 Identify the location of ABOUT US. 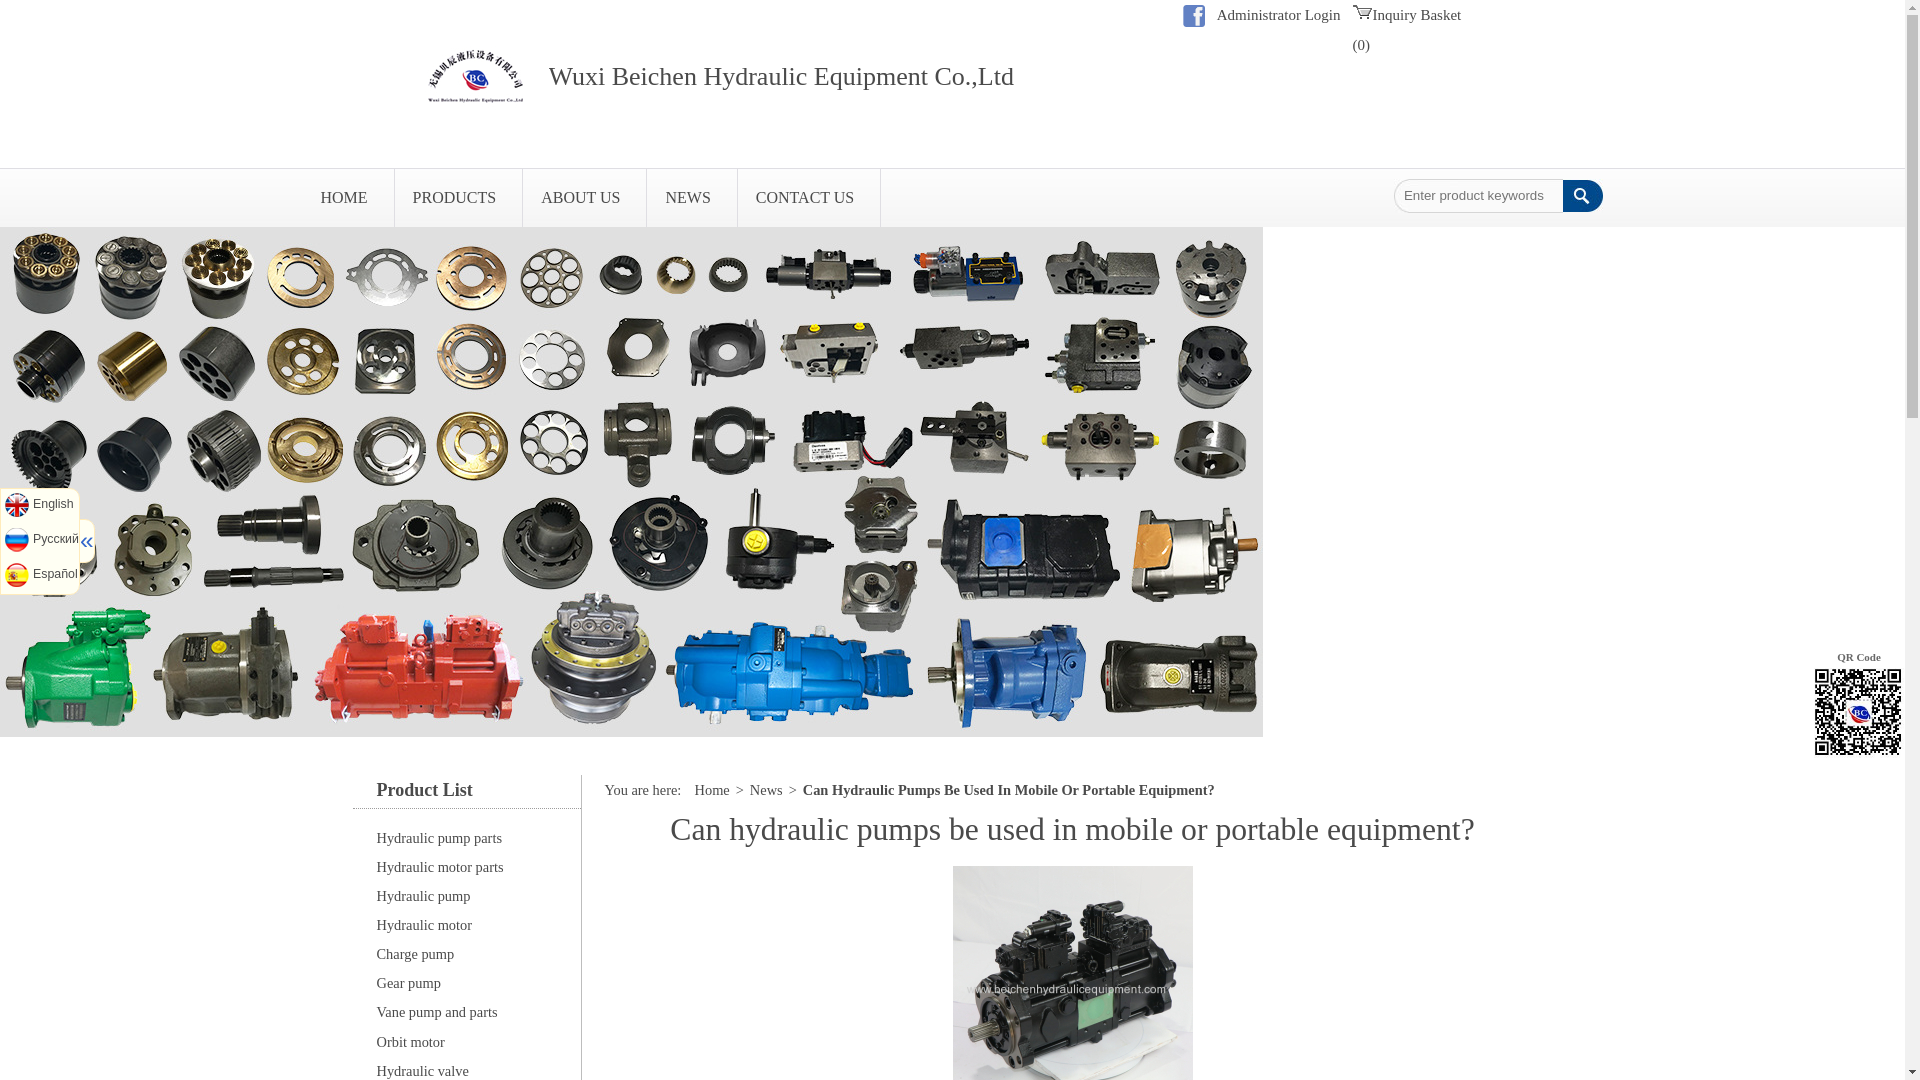
(584, 197).